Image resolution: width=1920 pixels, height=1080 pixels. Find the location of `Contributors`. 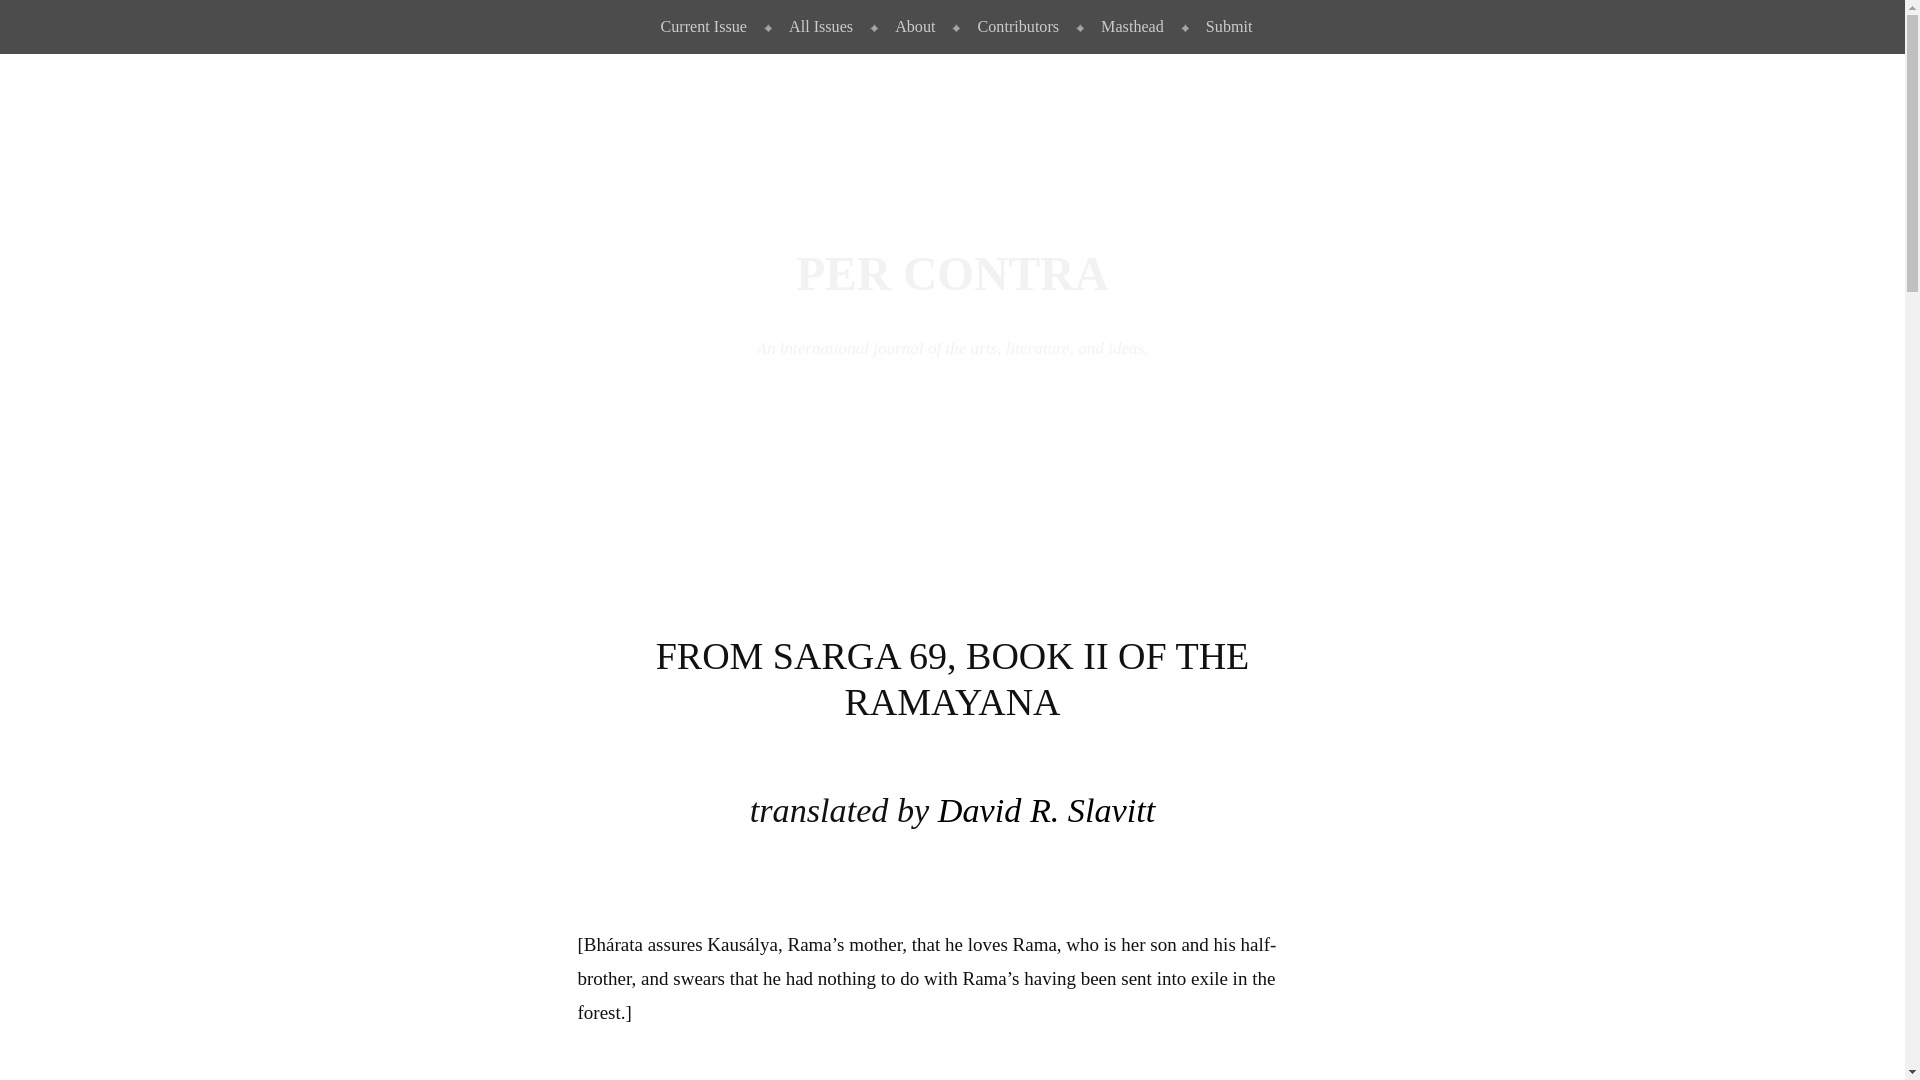

Contributors is located at coordinates (1014, 27).